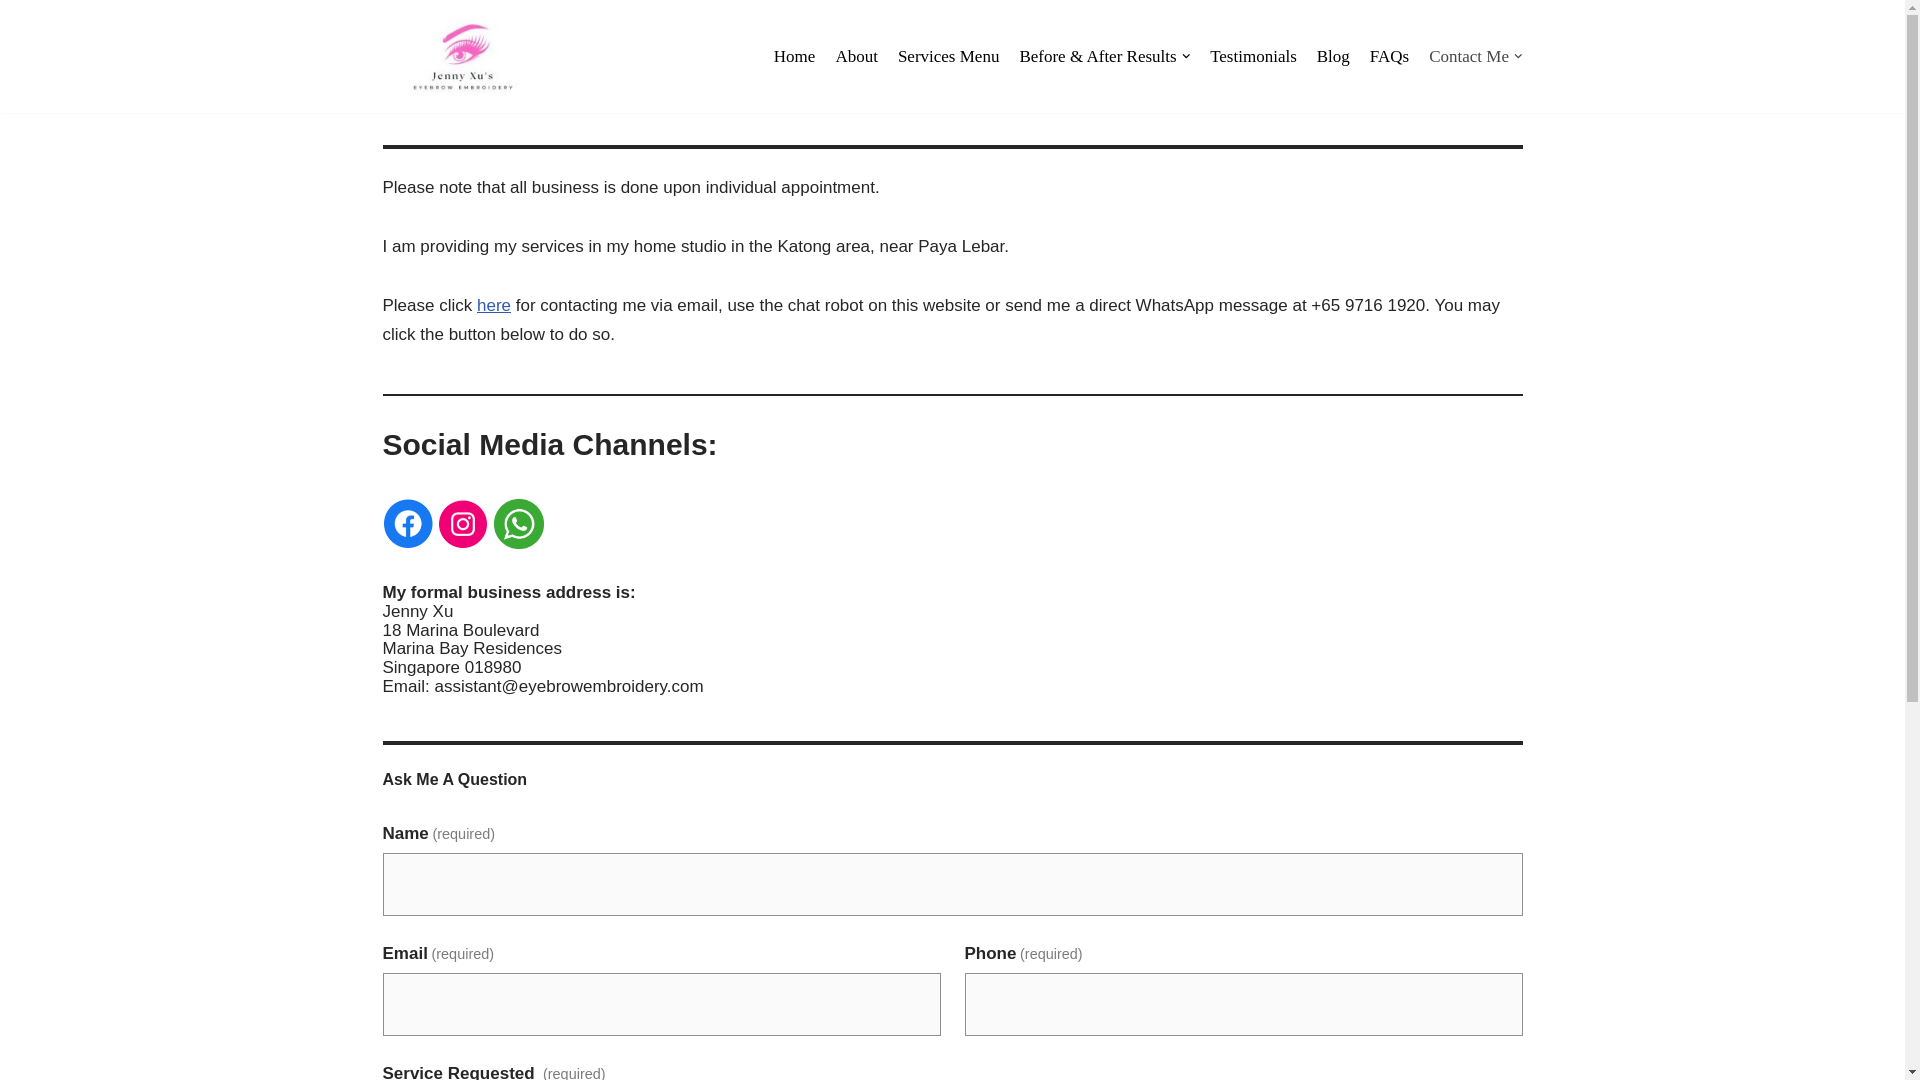 This screenshot has height=1080, width=1920. Describe the element at coordinates (1253, 56) in the screenshot. I see `Testimonials` at that location.